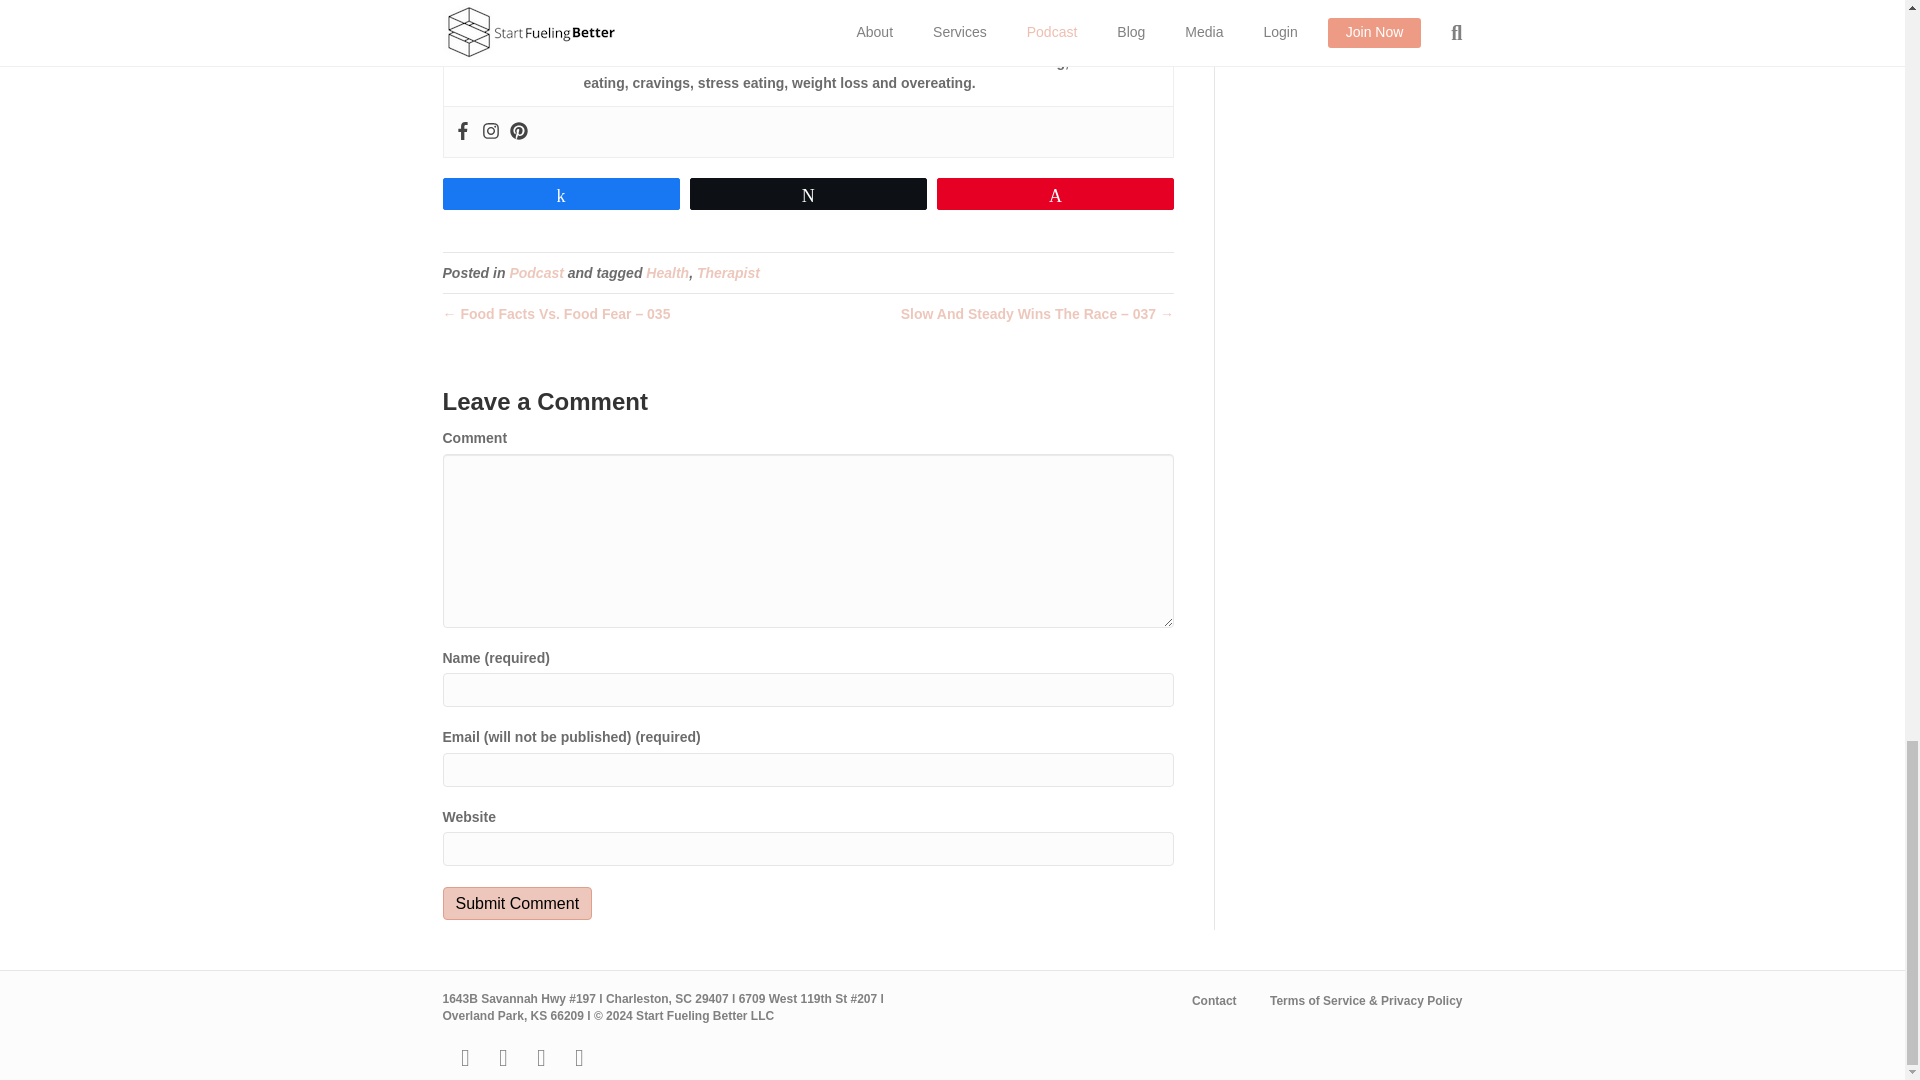  What do you see at coordinates (667, 272) in the screenshot?
I see `Health` at bounding box center [667, 272].